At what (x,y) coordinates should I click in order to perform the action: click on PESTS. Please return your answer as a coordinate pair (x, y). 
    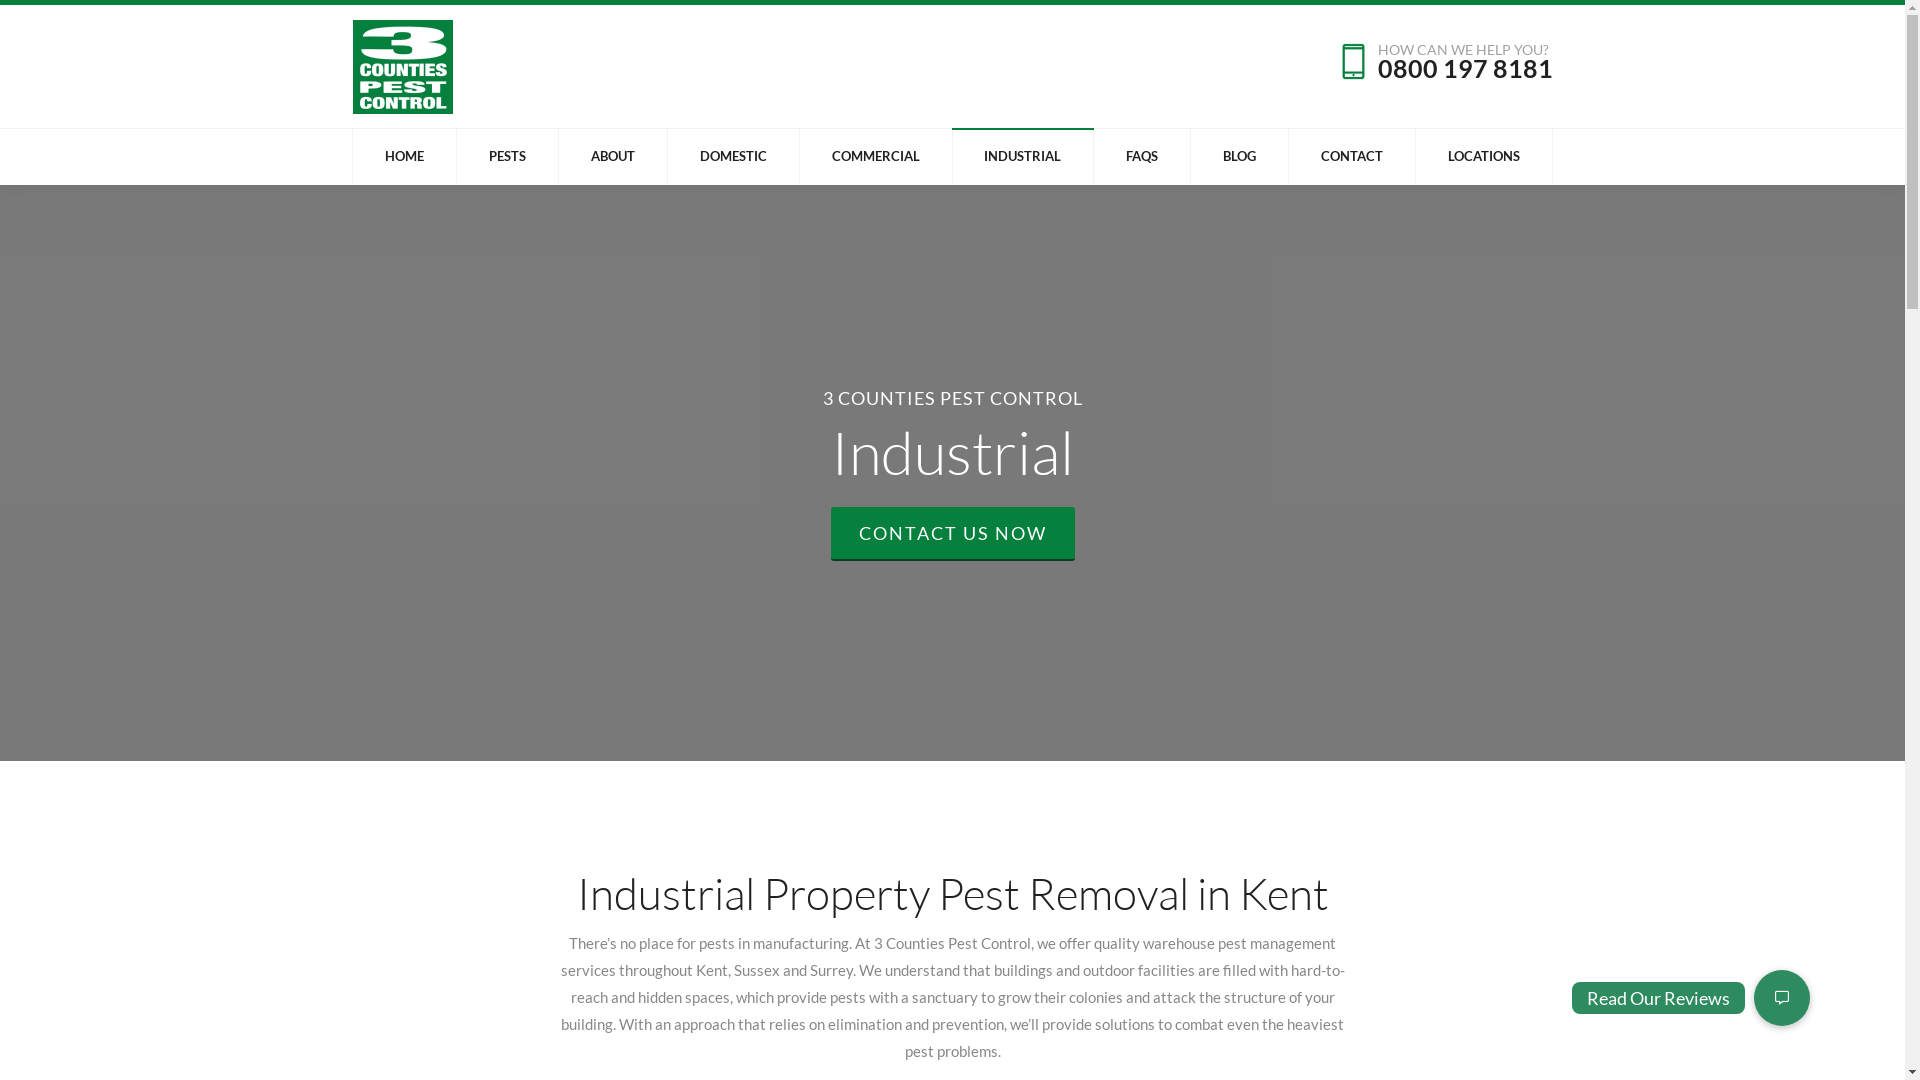
    Looking at the image, I should click on (507, 156).